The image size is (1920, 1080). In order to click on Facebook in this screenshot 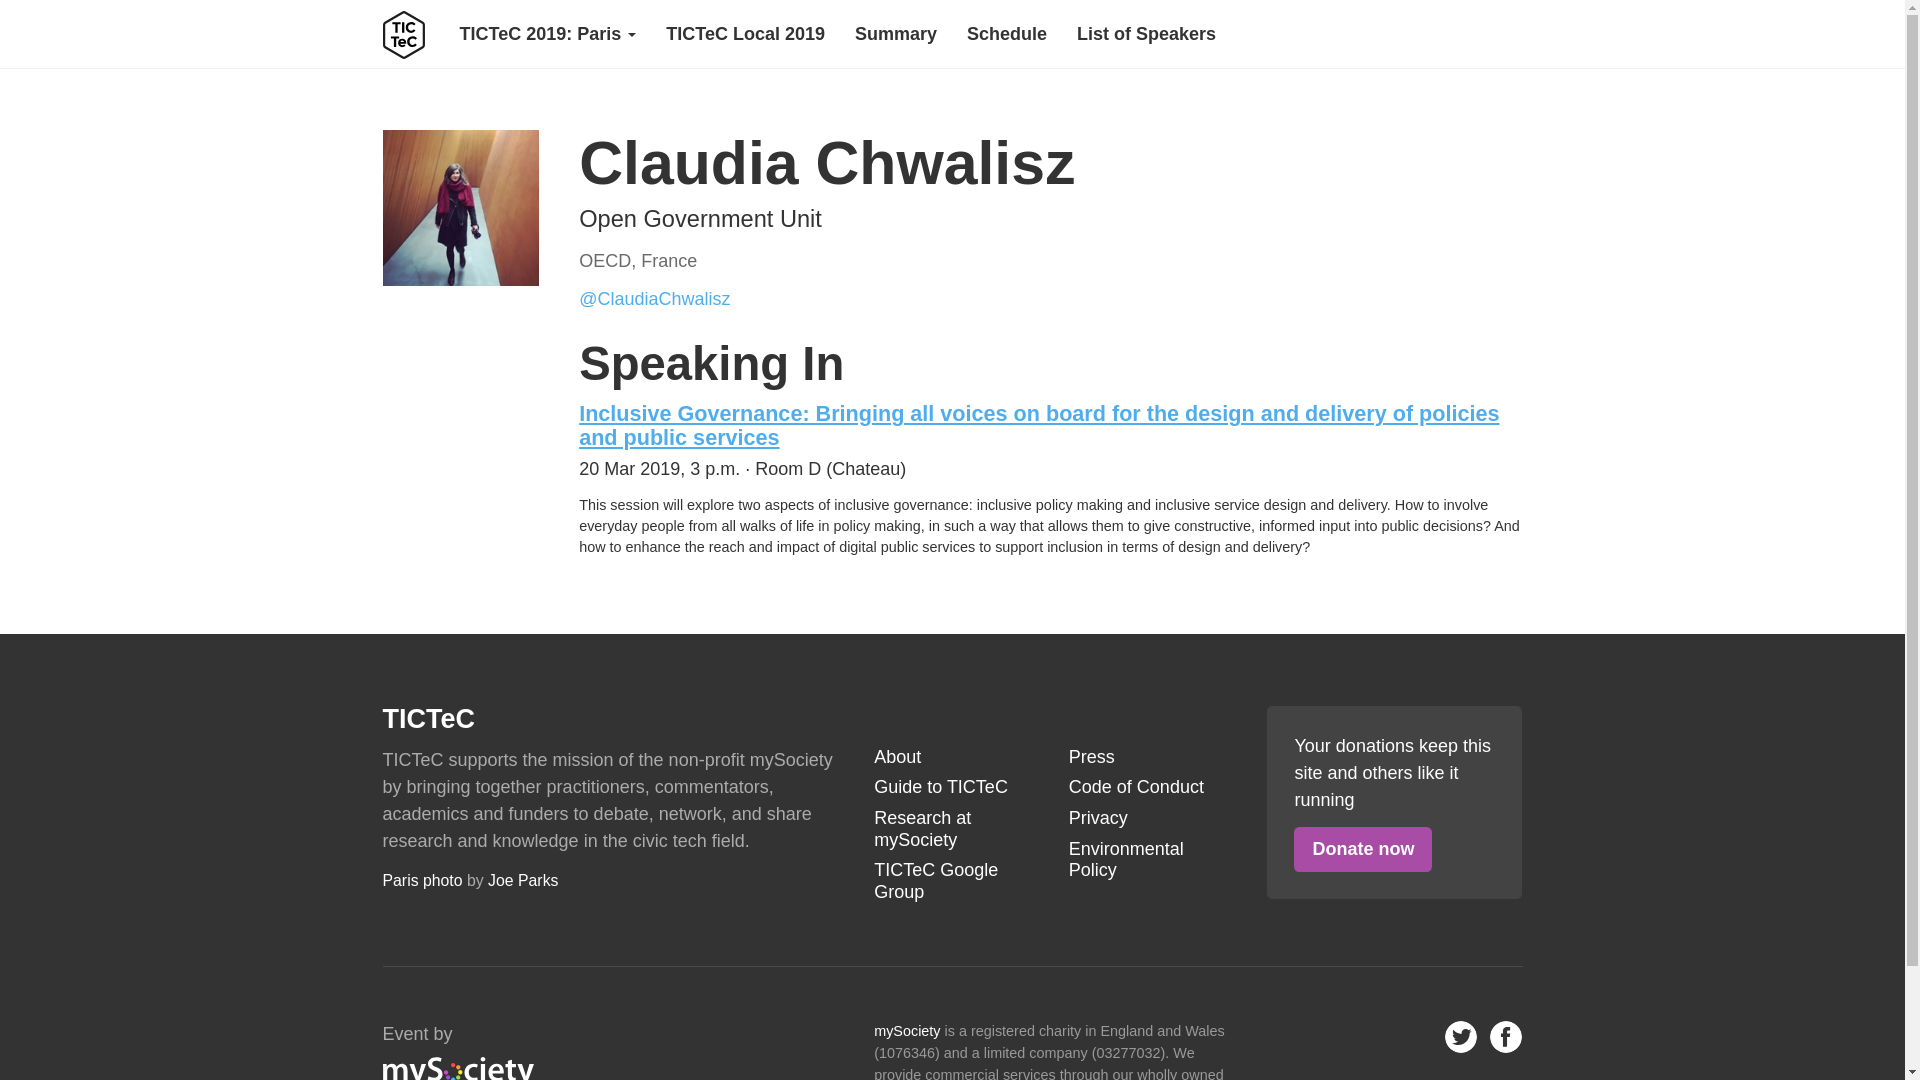, I will do `click(1506, 1036)`.